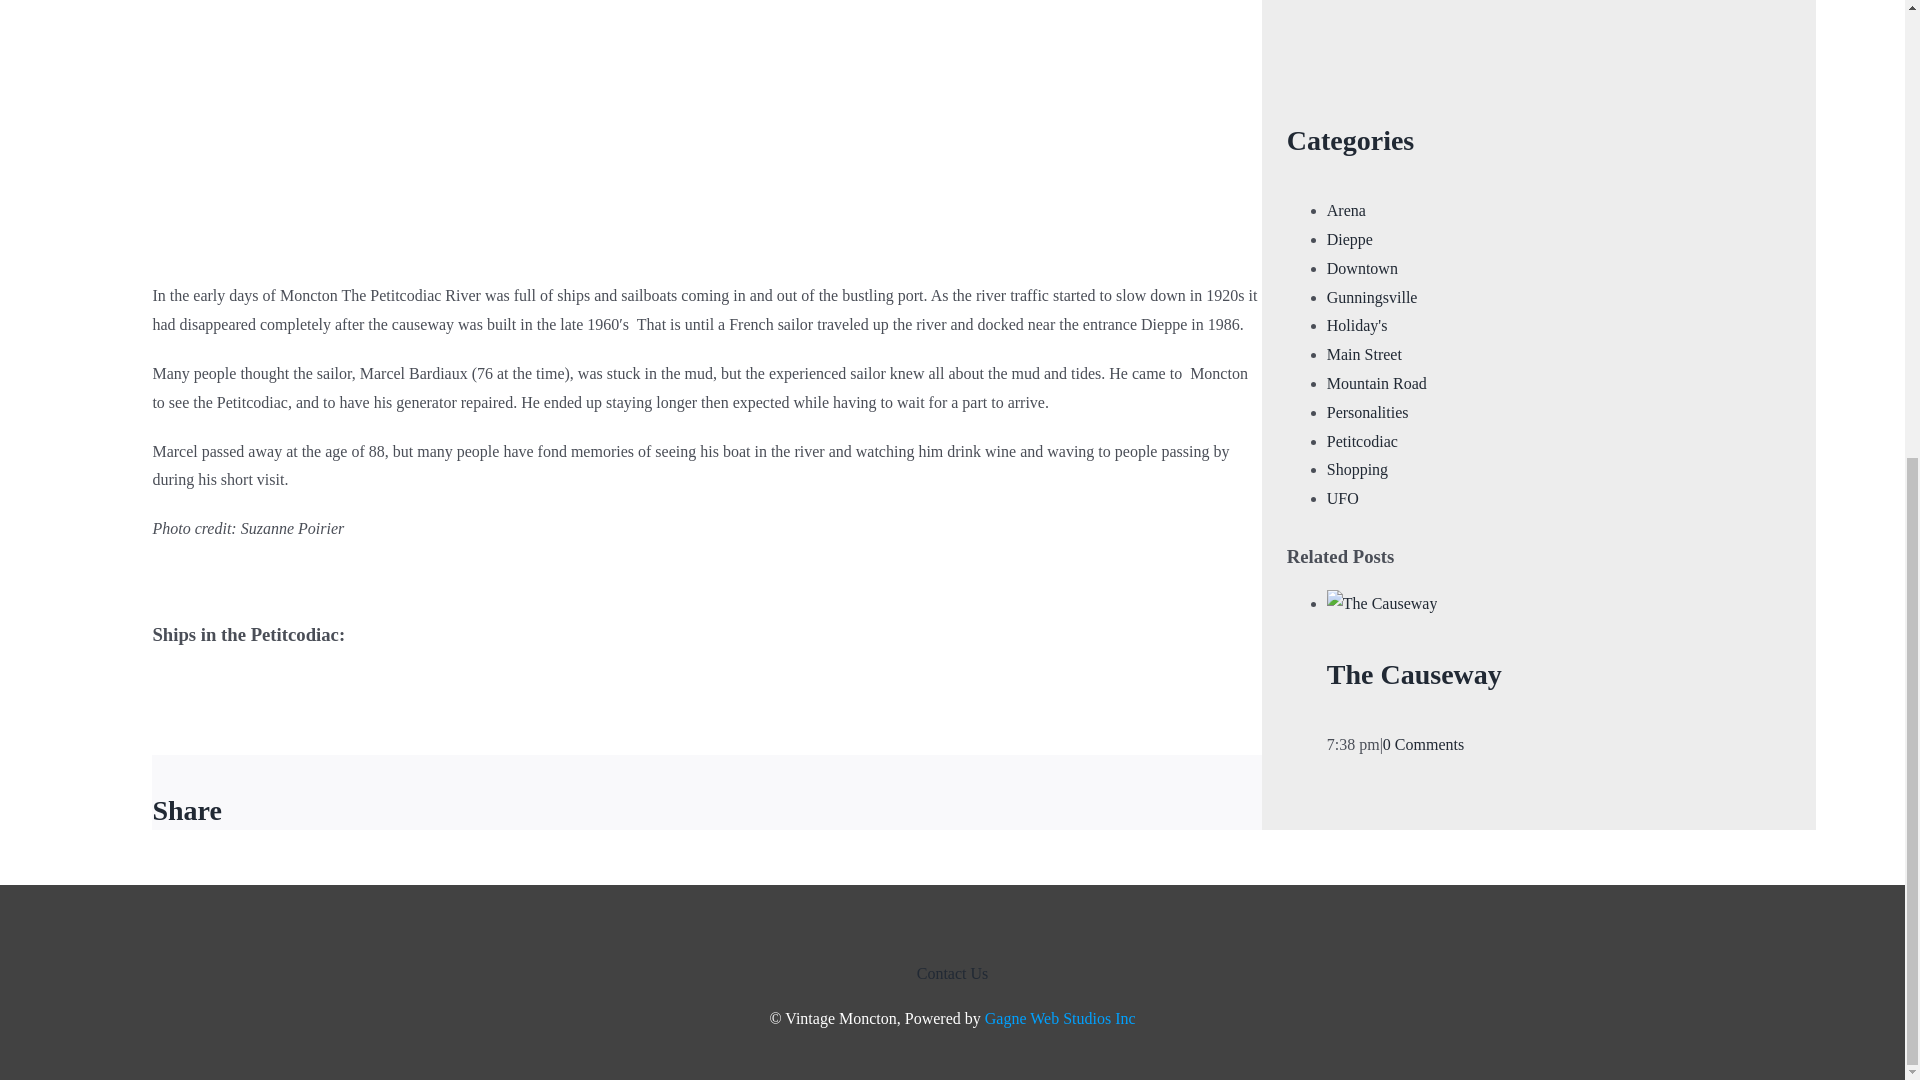  What do you see at coordinates (1414, 674) in the screenshot?
I see `The Causeway` at bounding box center [1414, 674].